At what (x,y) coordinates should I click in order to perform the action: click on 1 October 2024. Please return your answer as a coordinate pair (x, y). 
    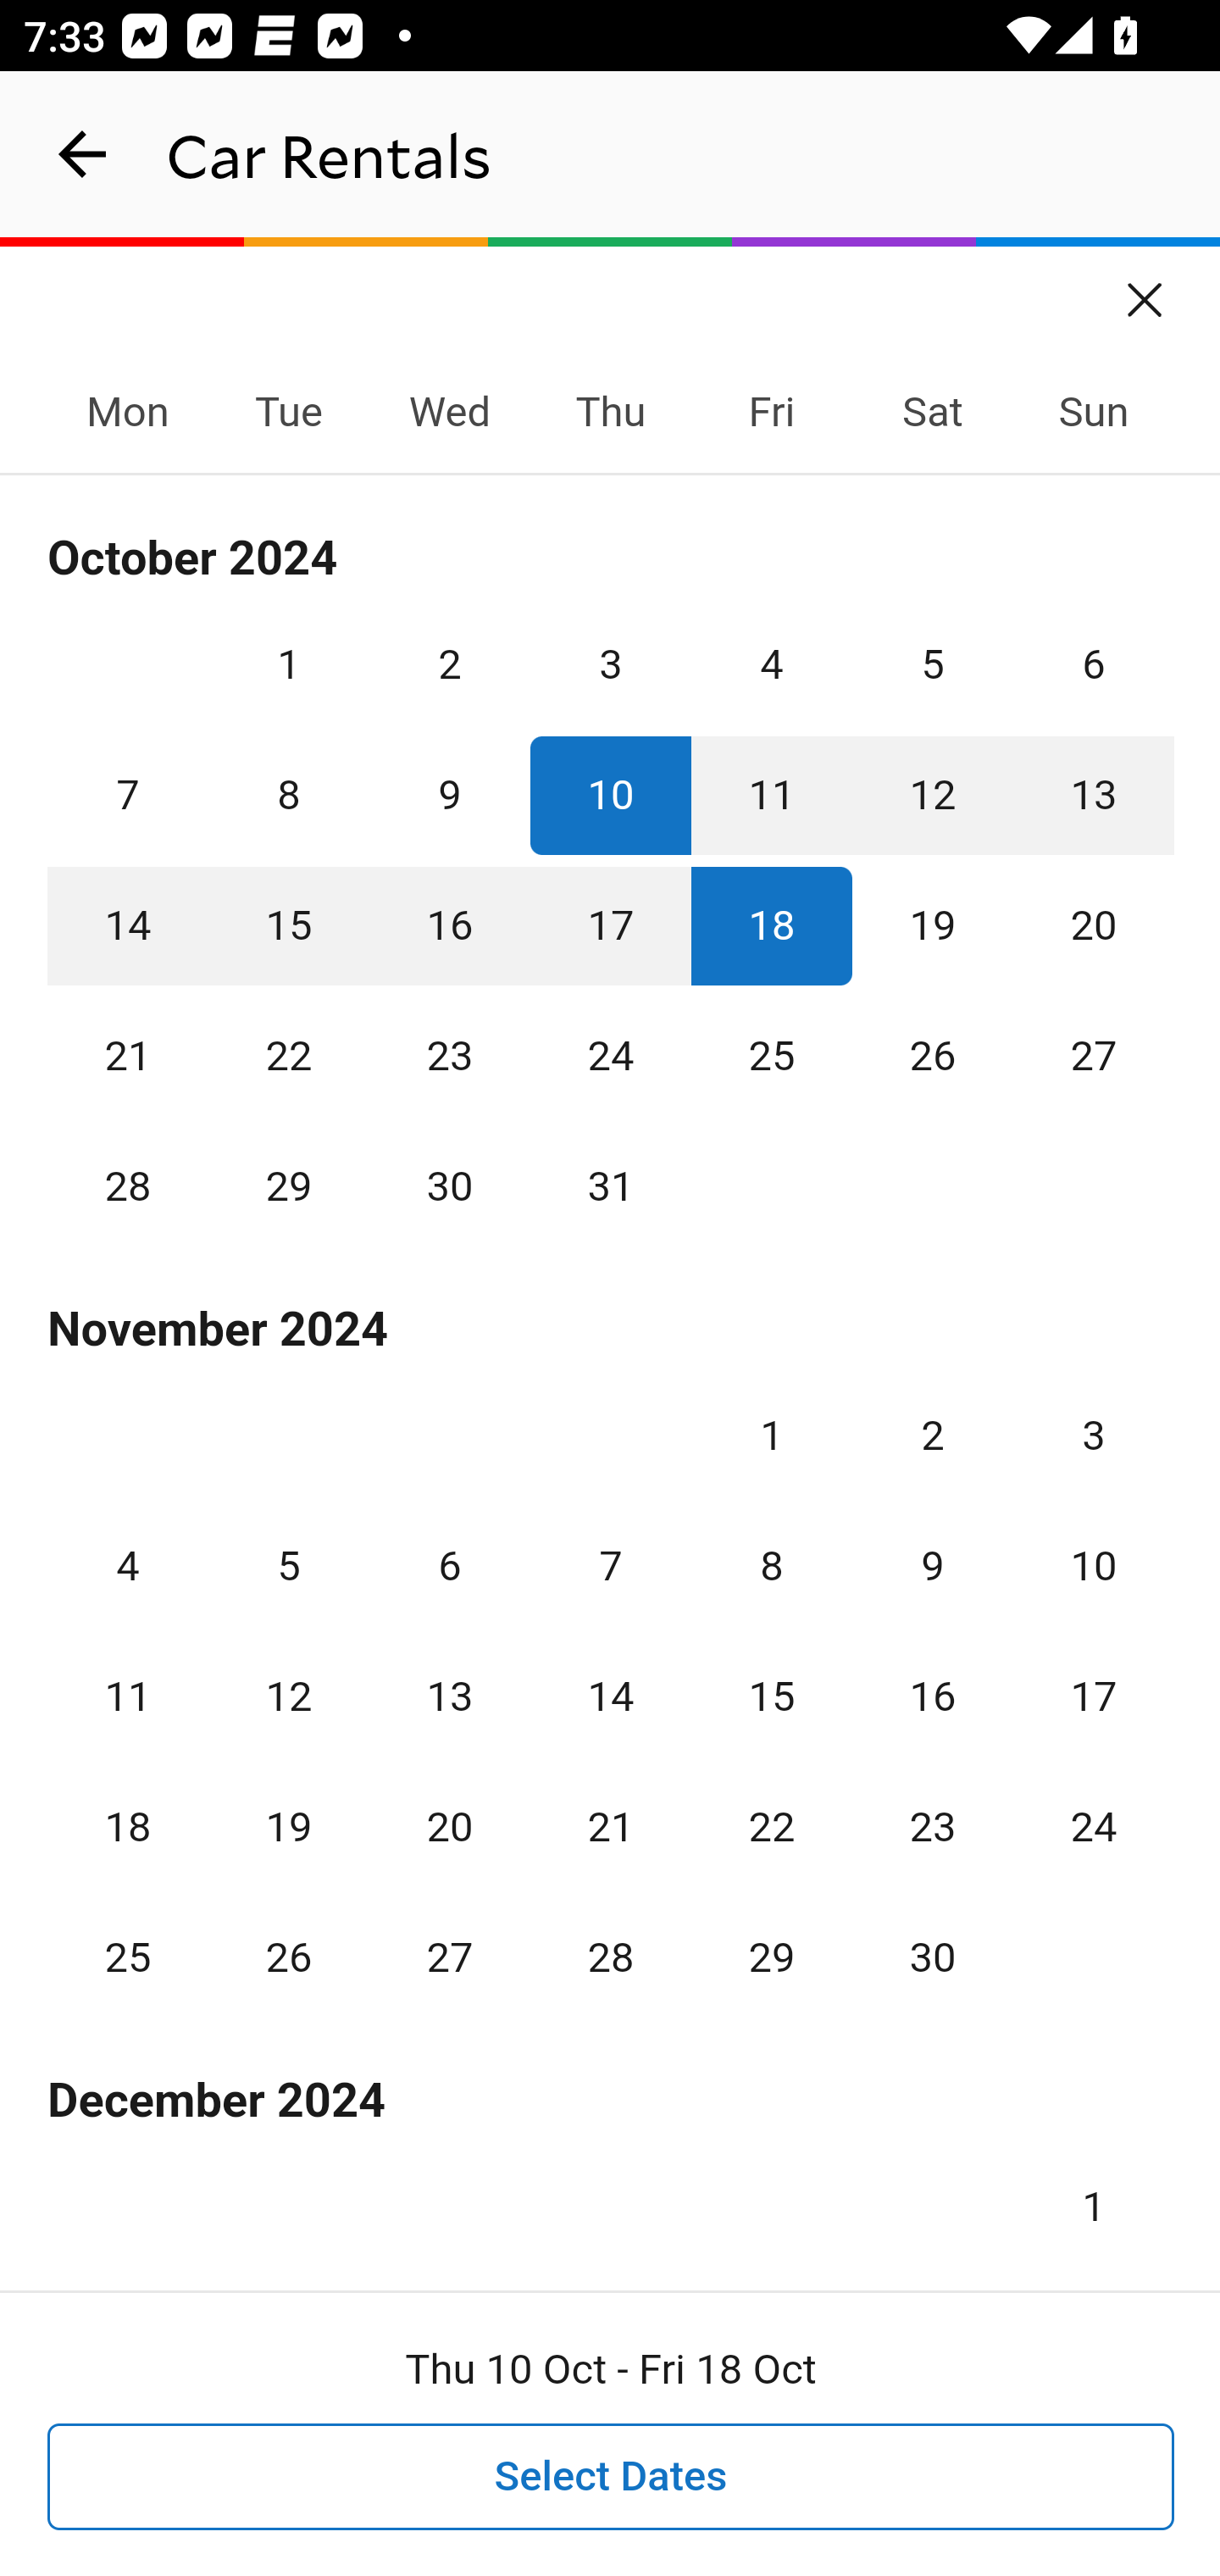
    Looking at the image, I should click on (288, 664).